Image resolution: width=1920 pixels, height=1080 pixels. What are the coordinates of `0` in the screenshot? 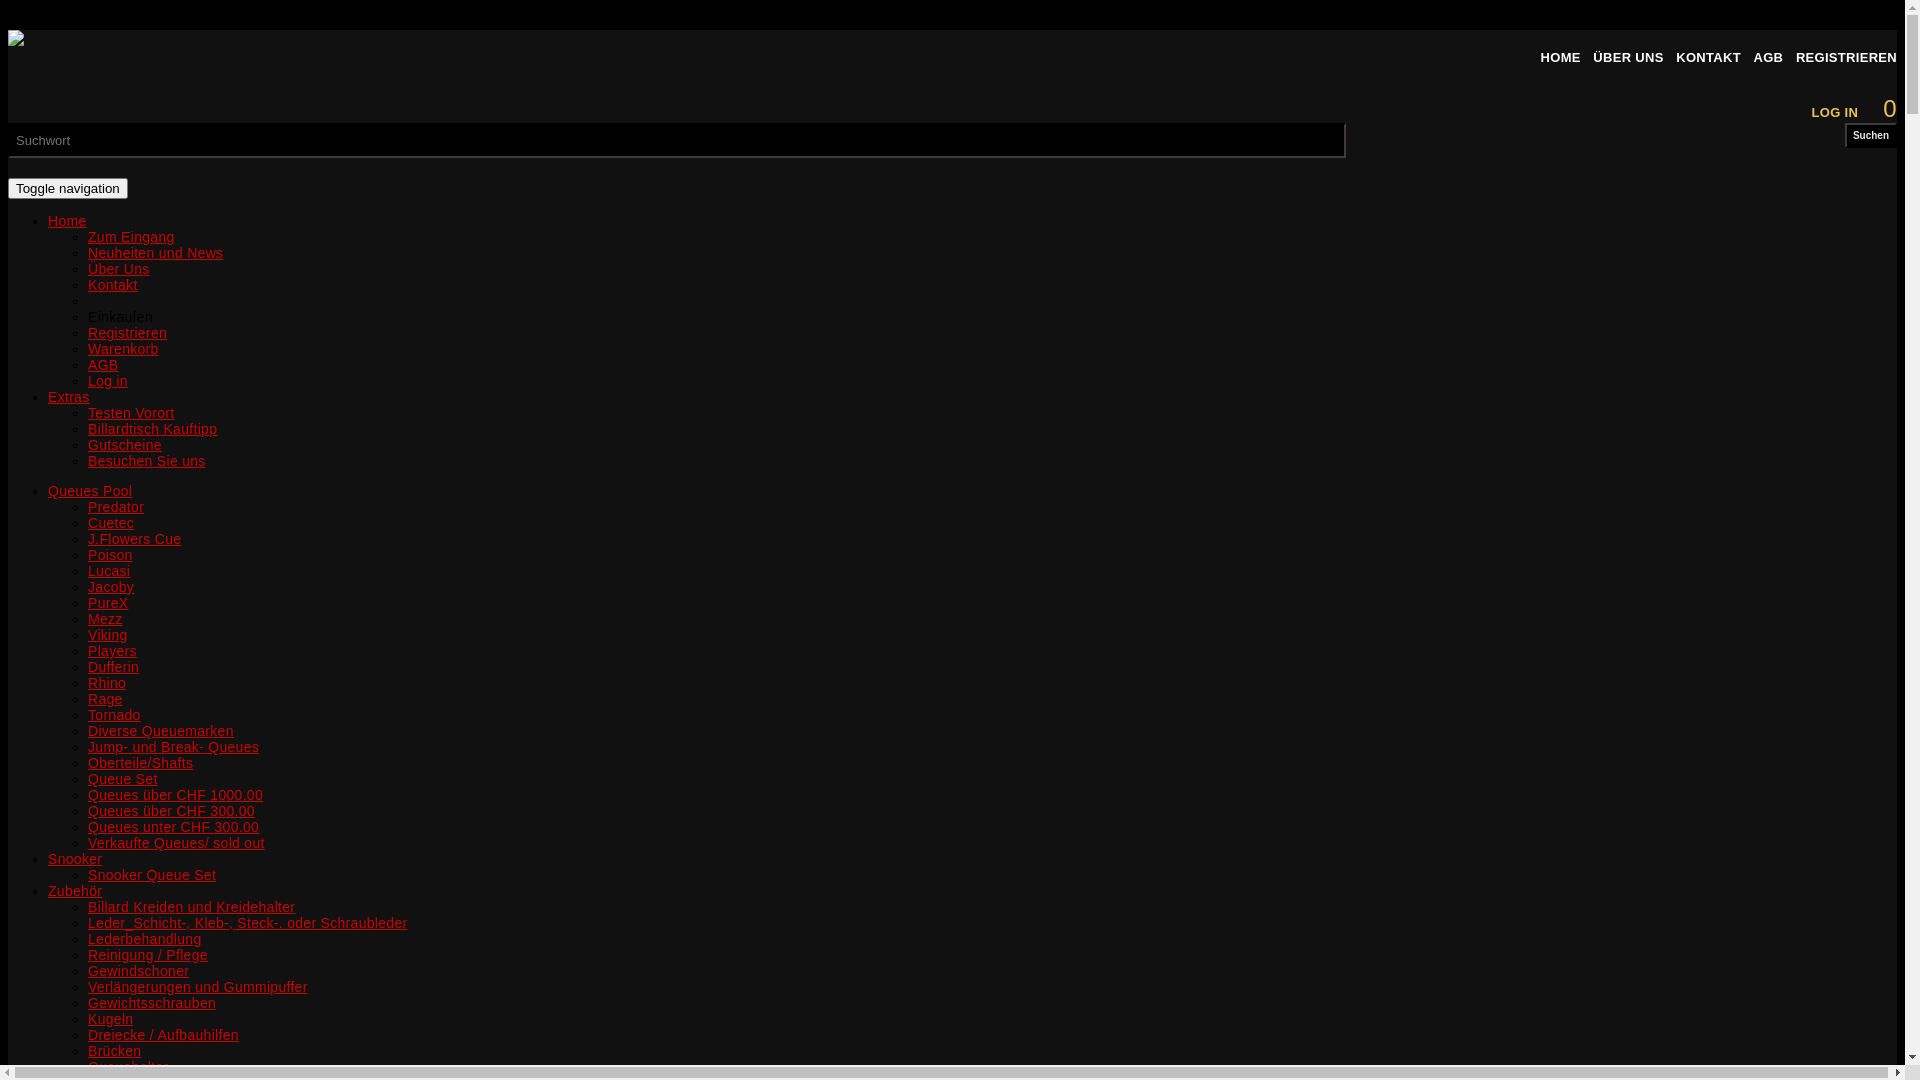 It's located at (1890, 108).